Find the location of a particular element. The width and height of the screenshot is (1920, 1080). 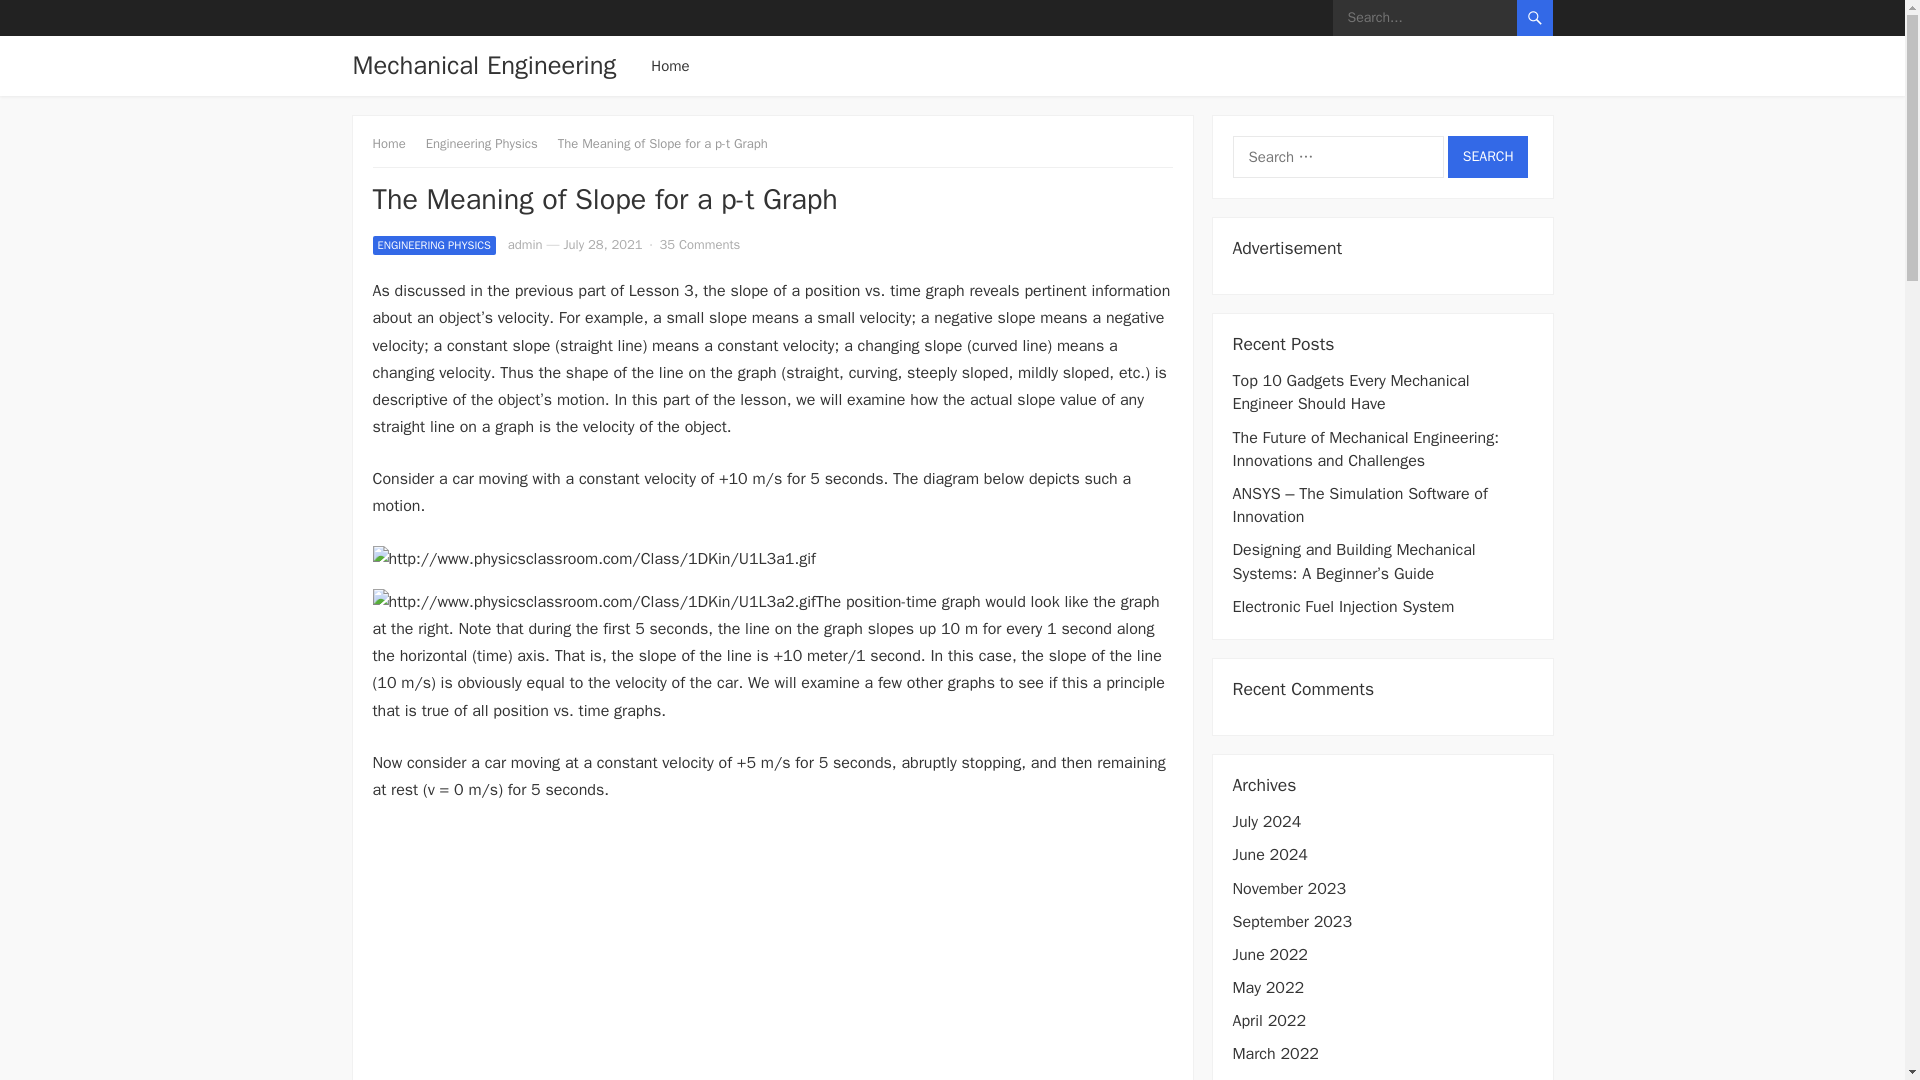

ENGINEERING PHYSICS is located at coordinates (434, 245).